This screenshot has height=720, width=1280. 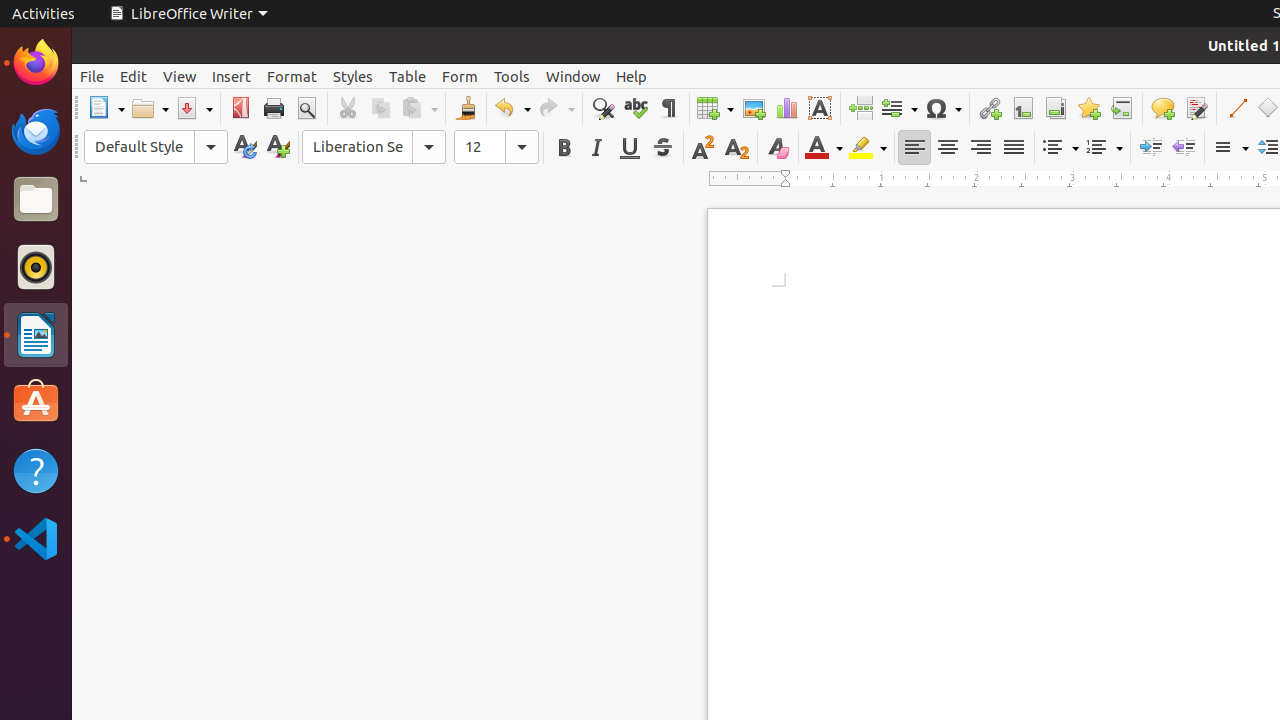 I want to click on Visual Studio Code, so click(x=36, y=538).